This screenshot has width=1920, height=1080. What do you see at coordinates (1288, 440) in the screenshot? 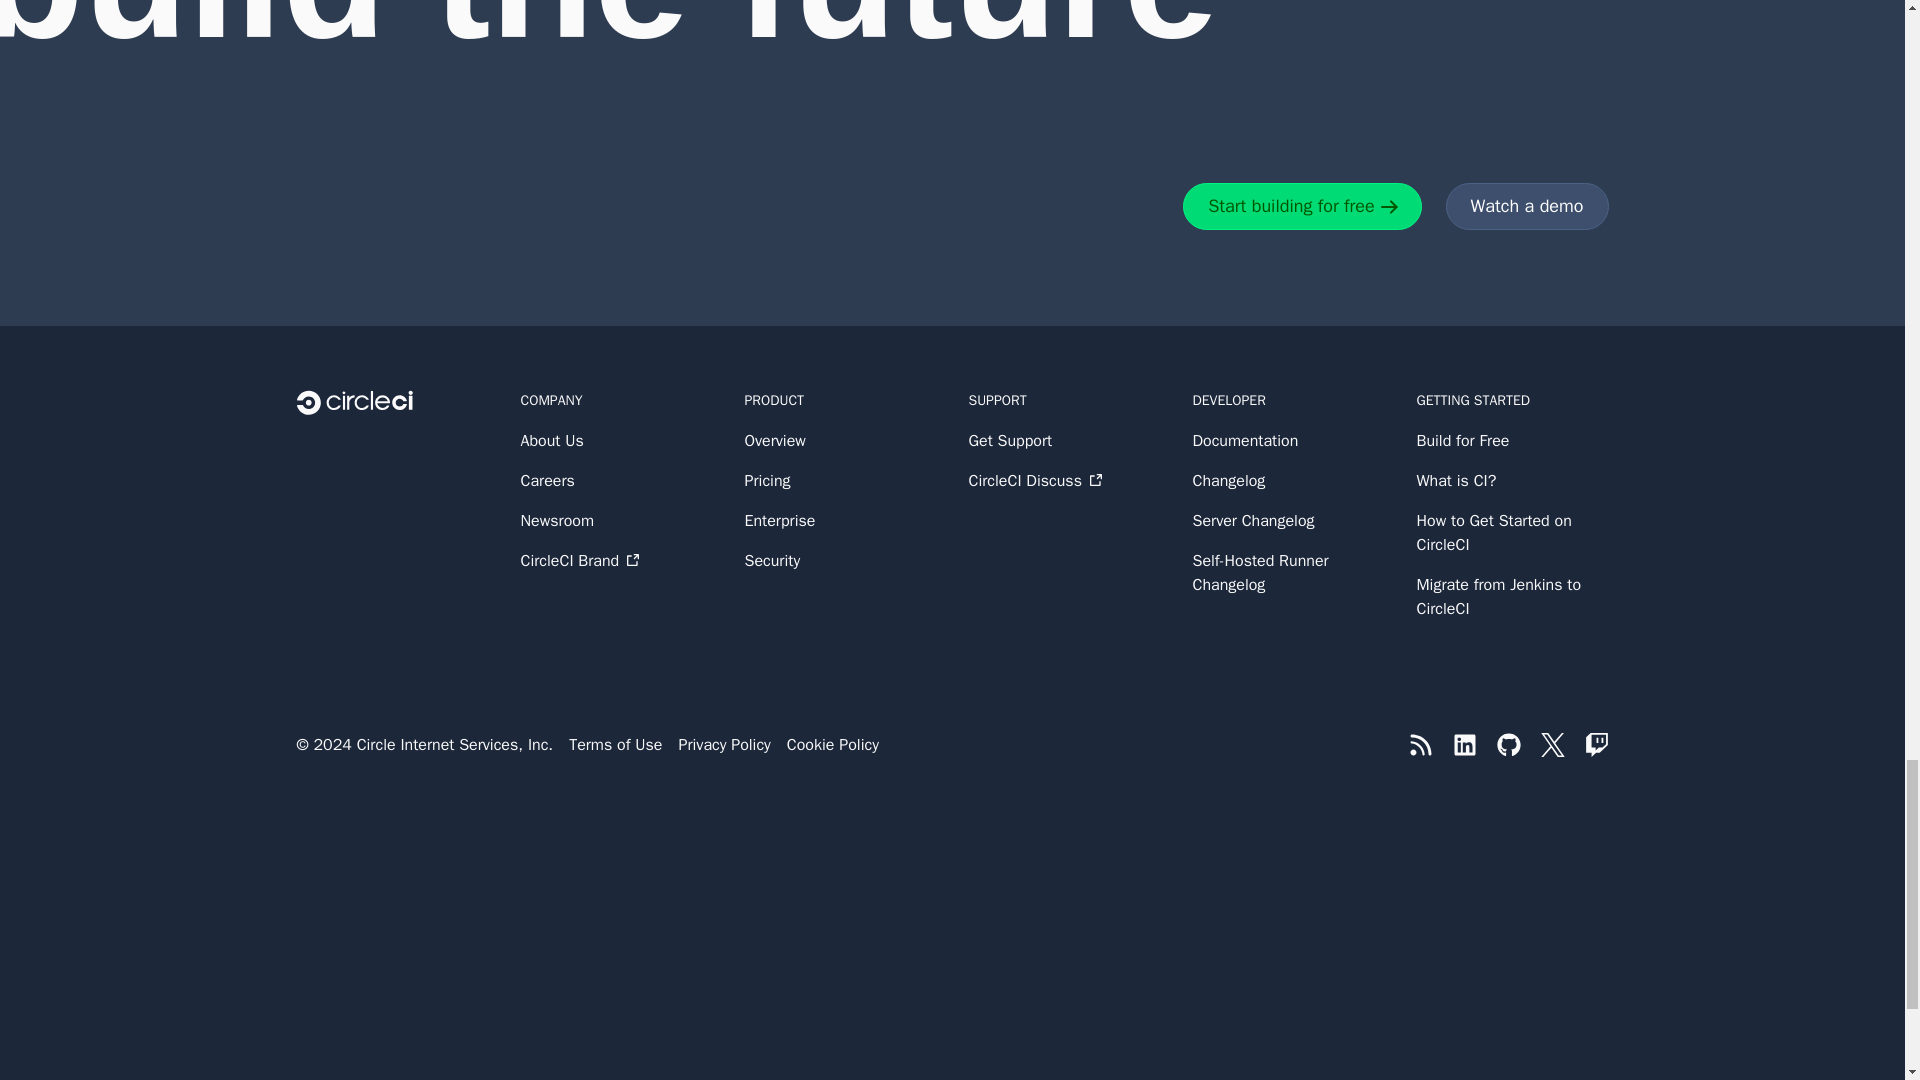
I see `Documentation` at bounding box center [1288, 440].